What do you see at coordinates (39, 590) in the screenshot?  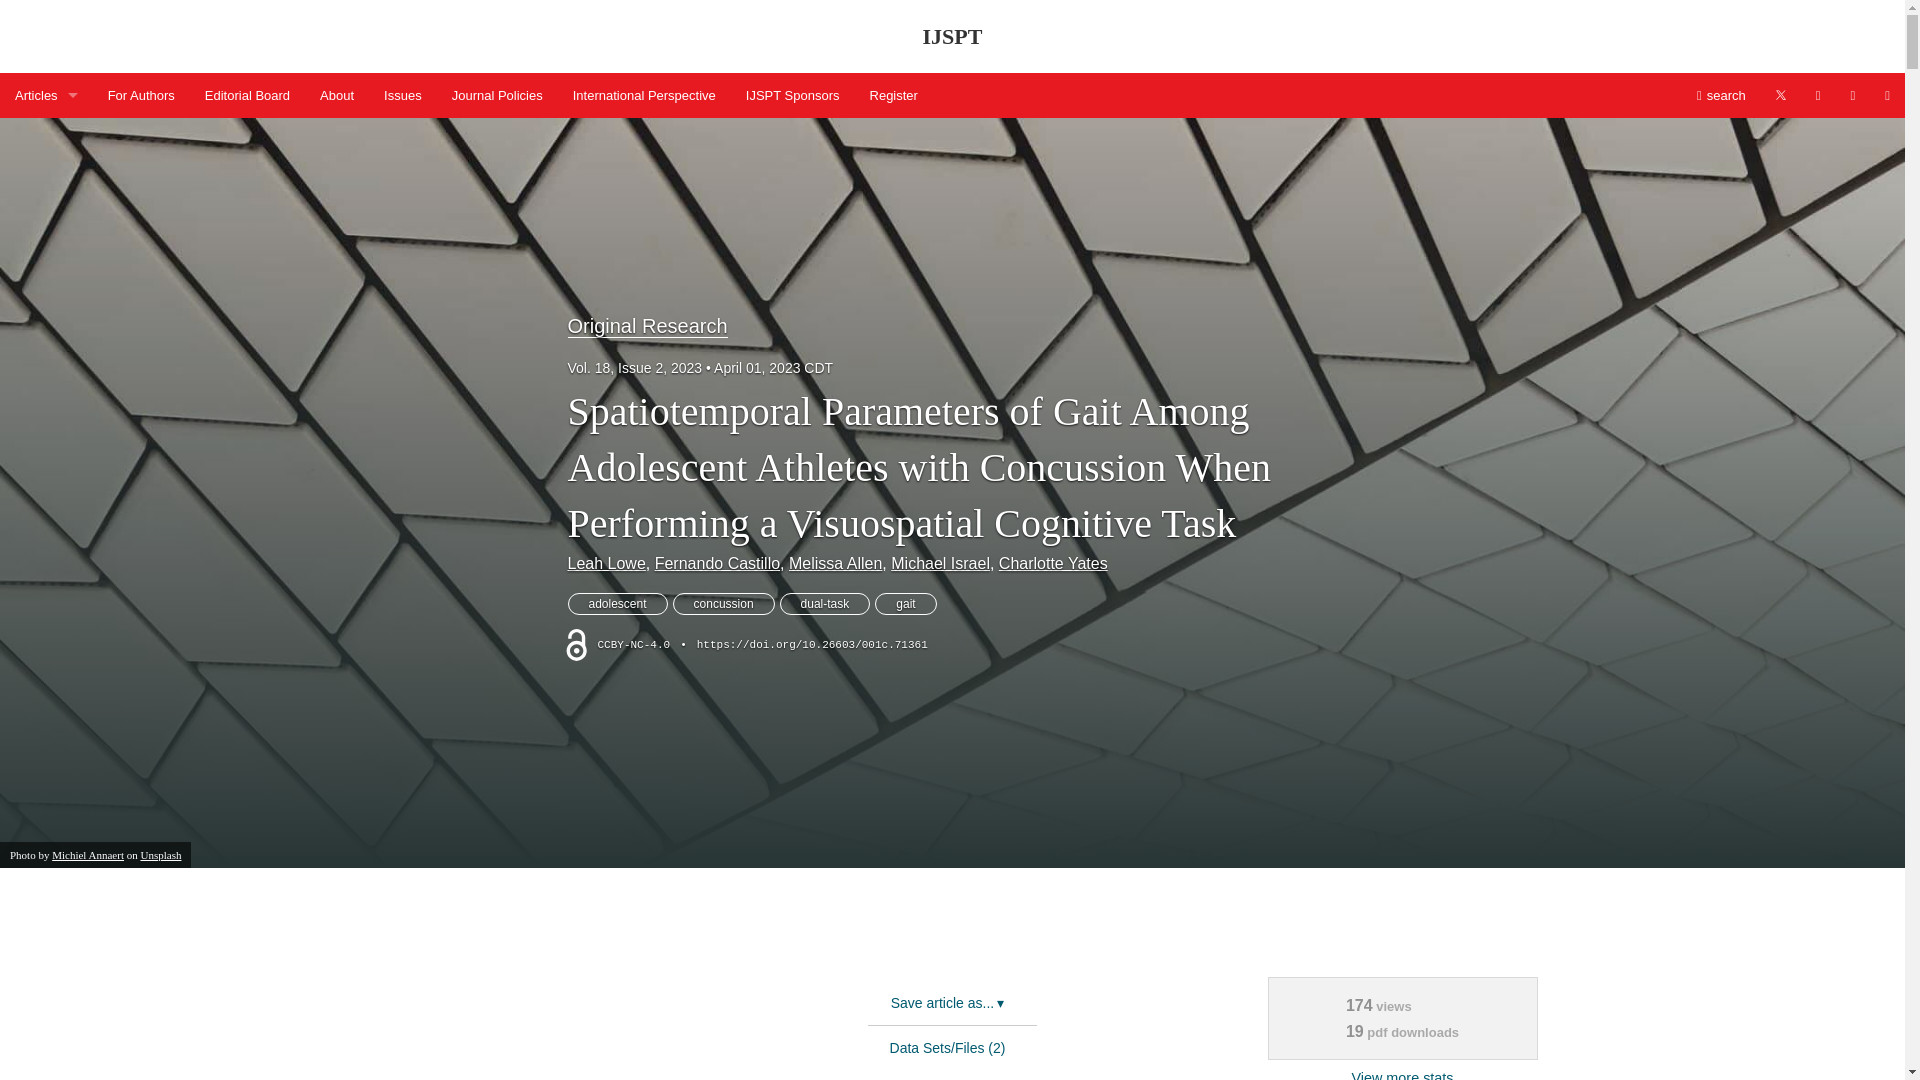 I see `MSK Ultrasound Bites: Tips and Tricks` at bounding box center [39, 590].